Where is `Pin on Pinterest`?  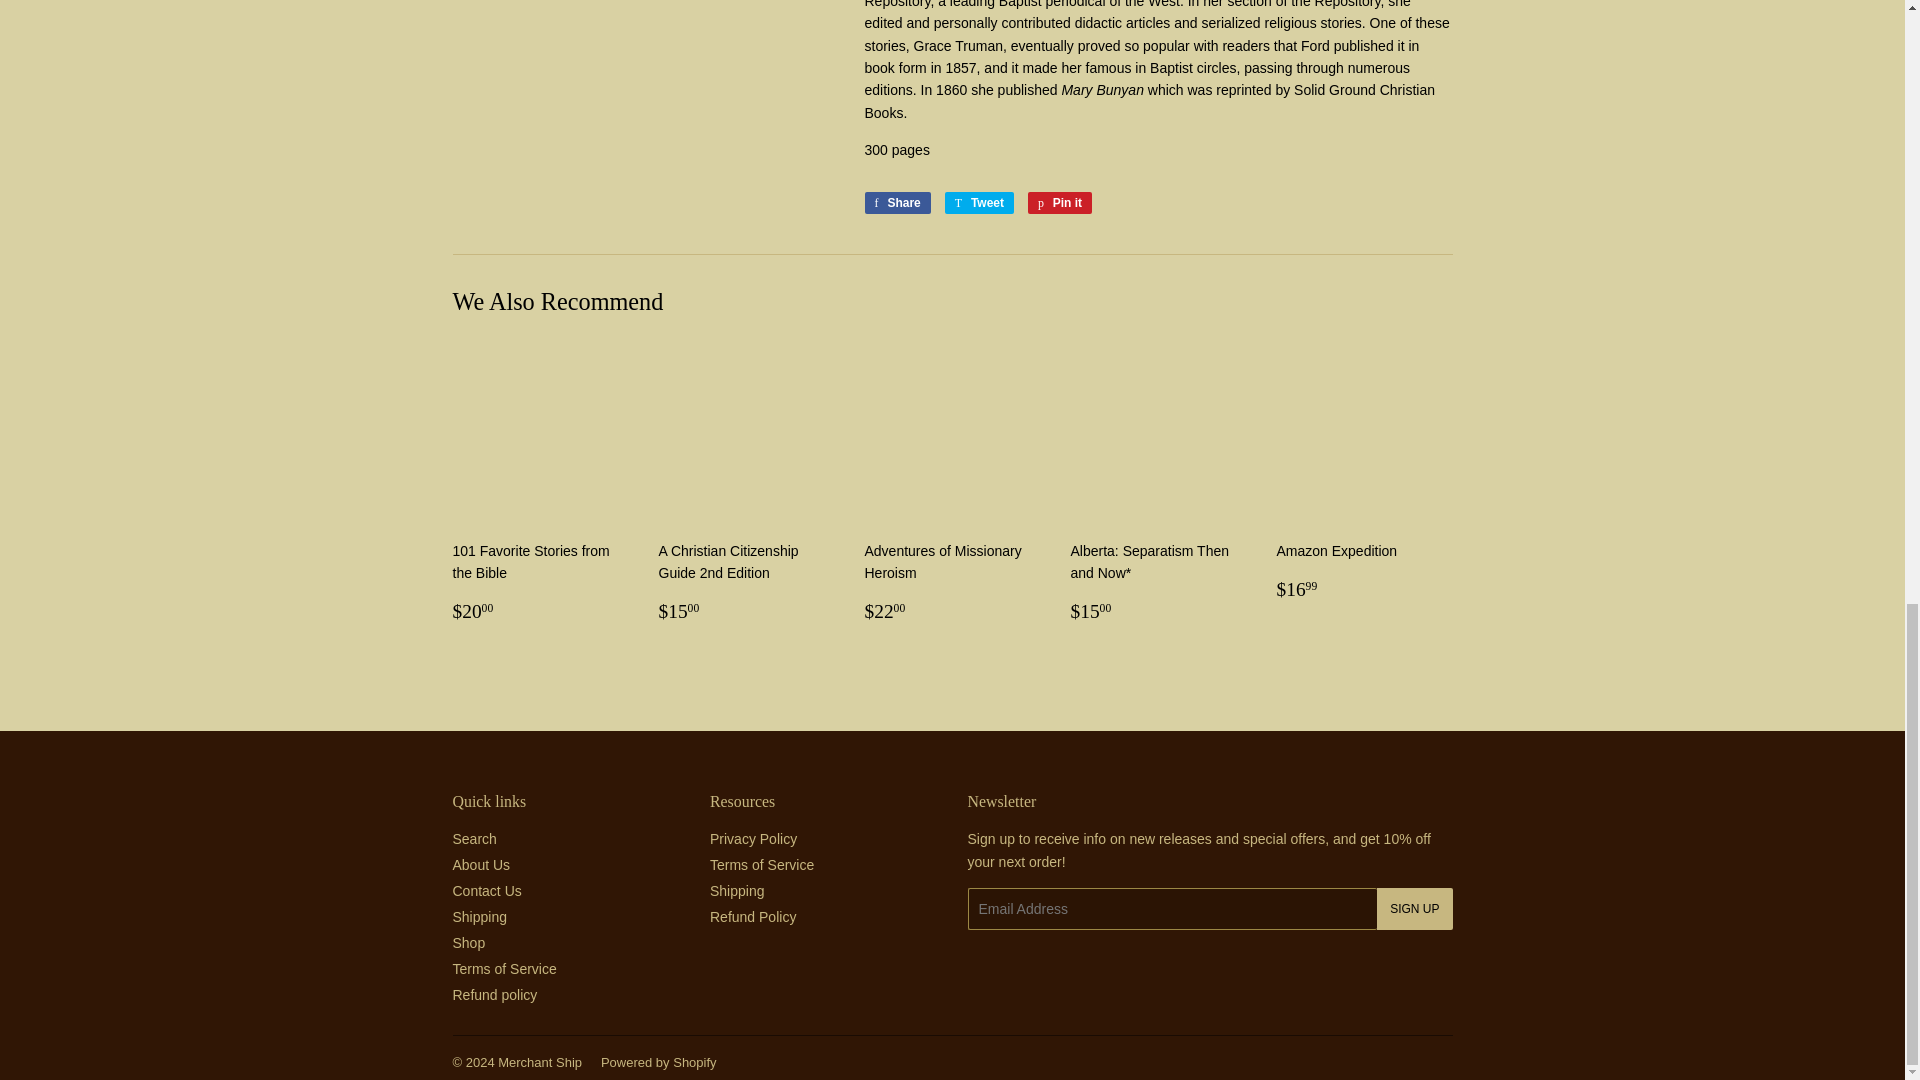
Pin on Pinterest is located at coordinates (1060, 202).